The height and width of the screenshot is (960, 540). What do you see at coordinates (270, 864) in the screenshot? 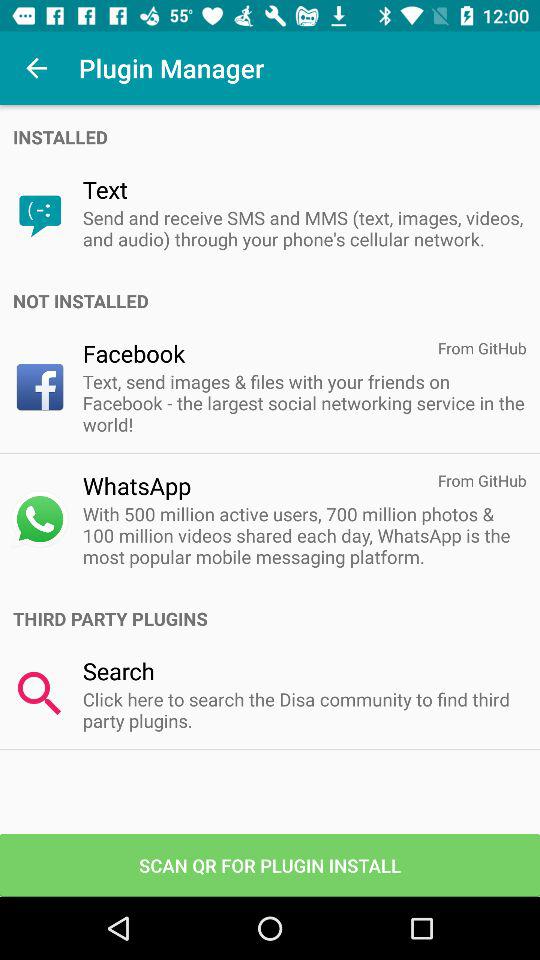
I see `turn on the scan qr for` at bounding box center [270, 864].